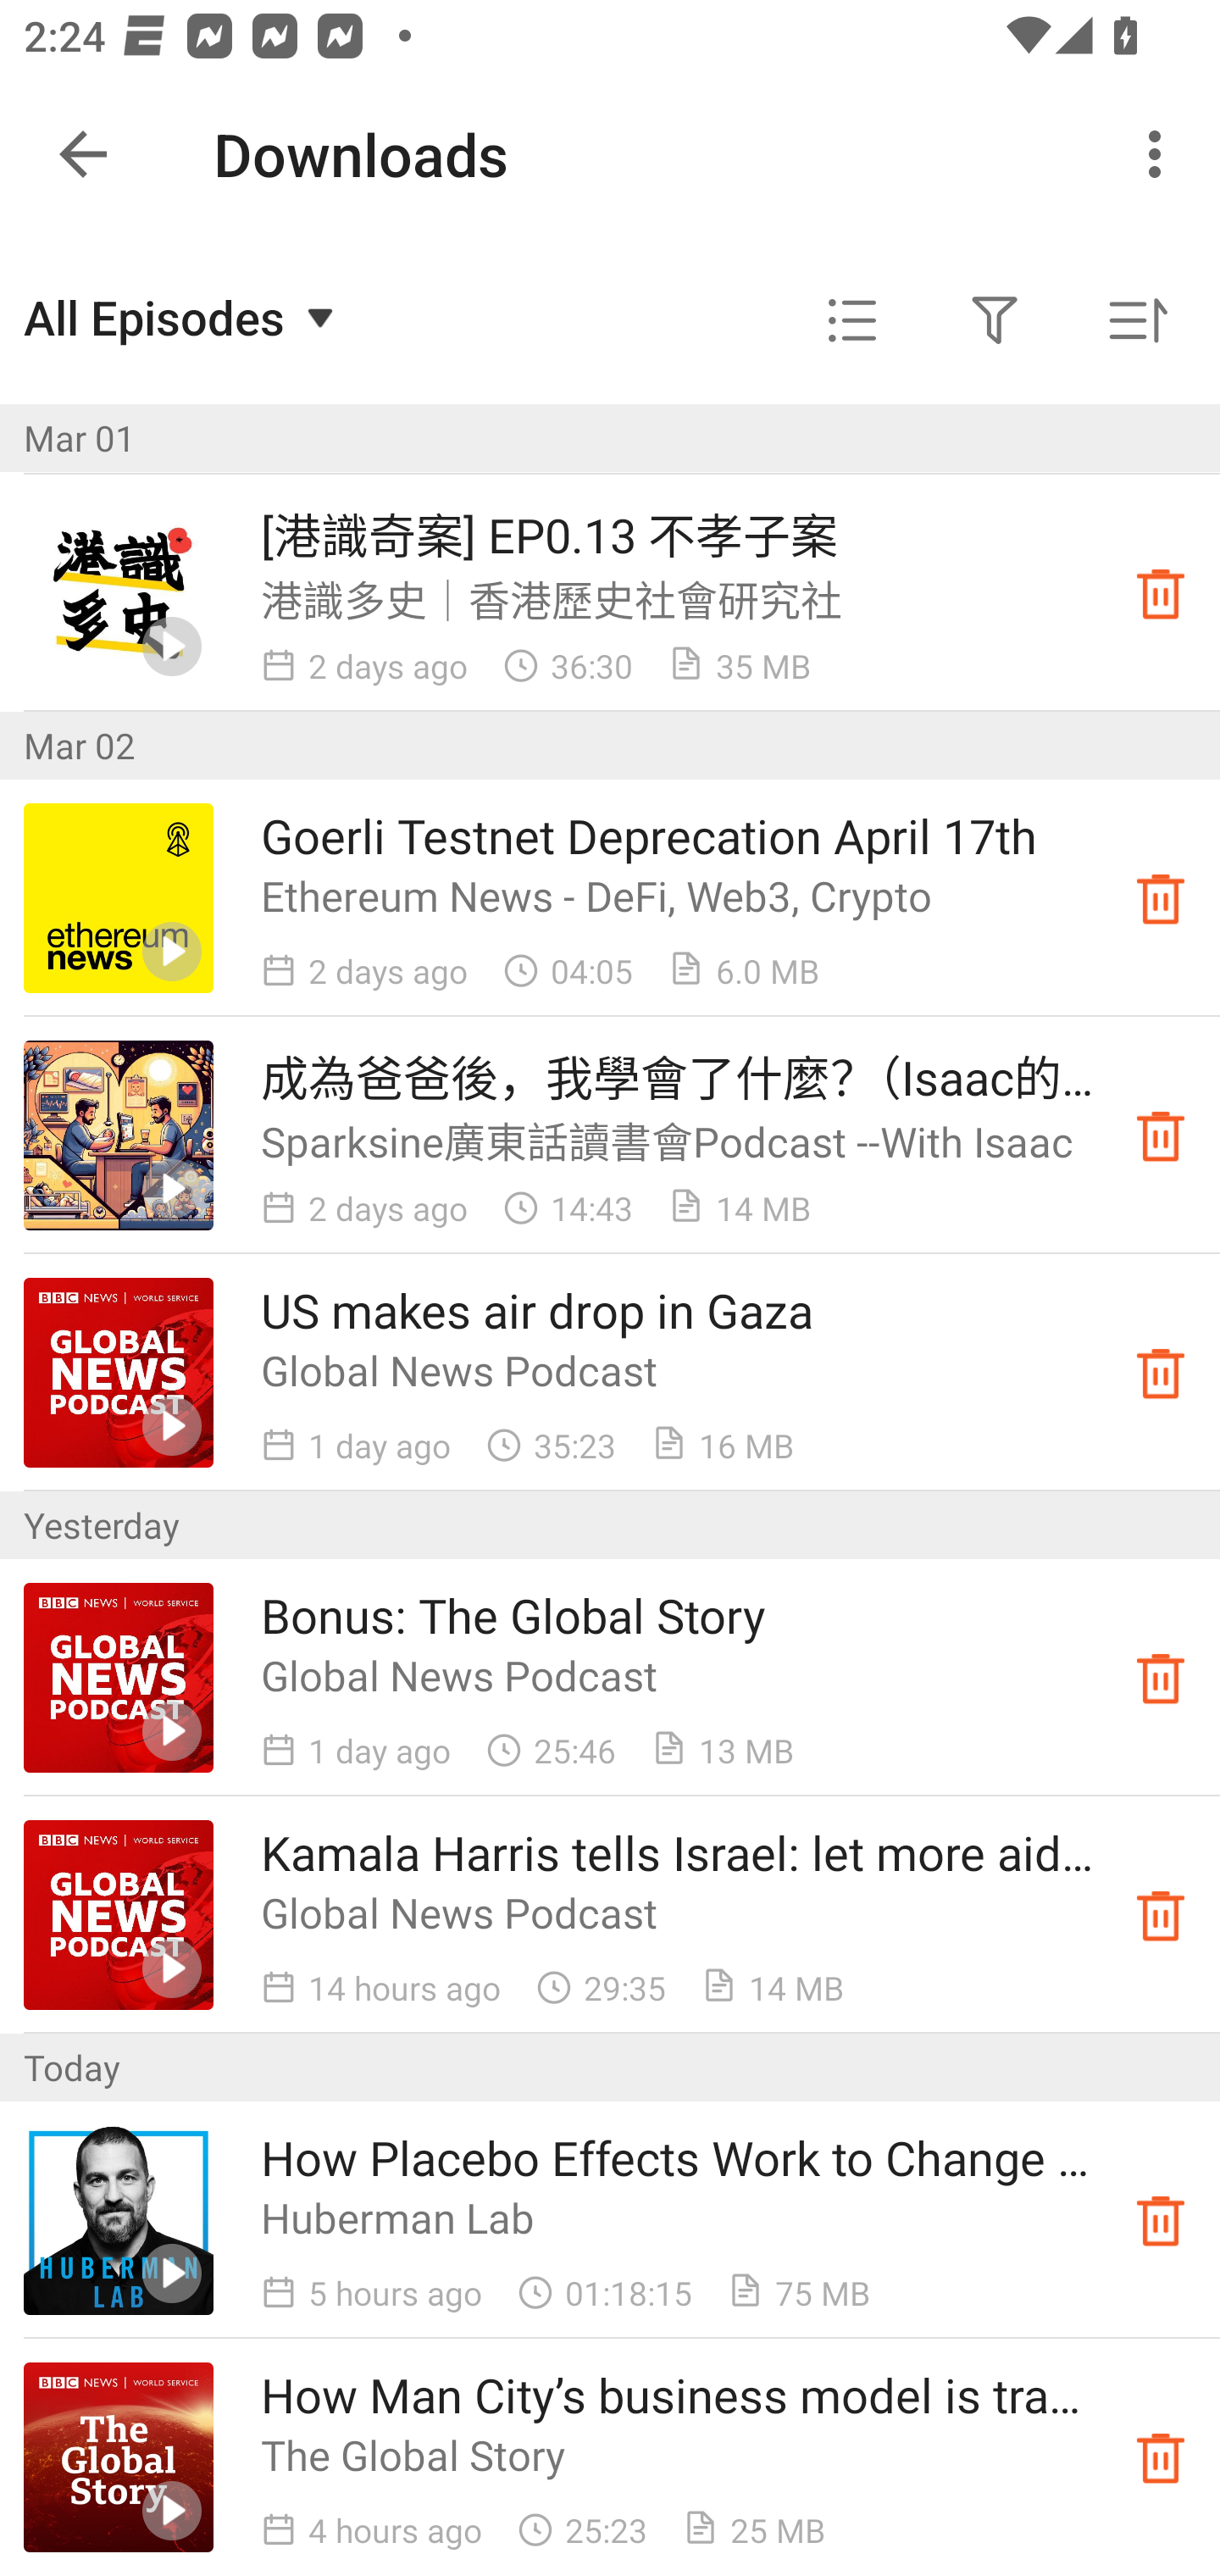 The image size is (1220, 2576). I want to click on Navigate up, so click(83, 154).